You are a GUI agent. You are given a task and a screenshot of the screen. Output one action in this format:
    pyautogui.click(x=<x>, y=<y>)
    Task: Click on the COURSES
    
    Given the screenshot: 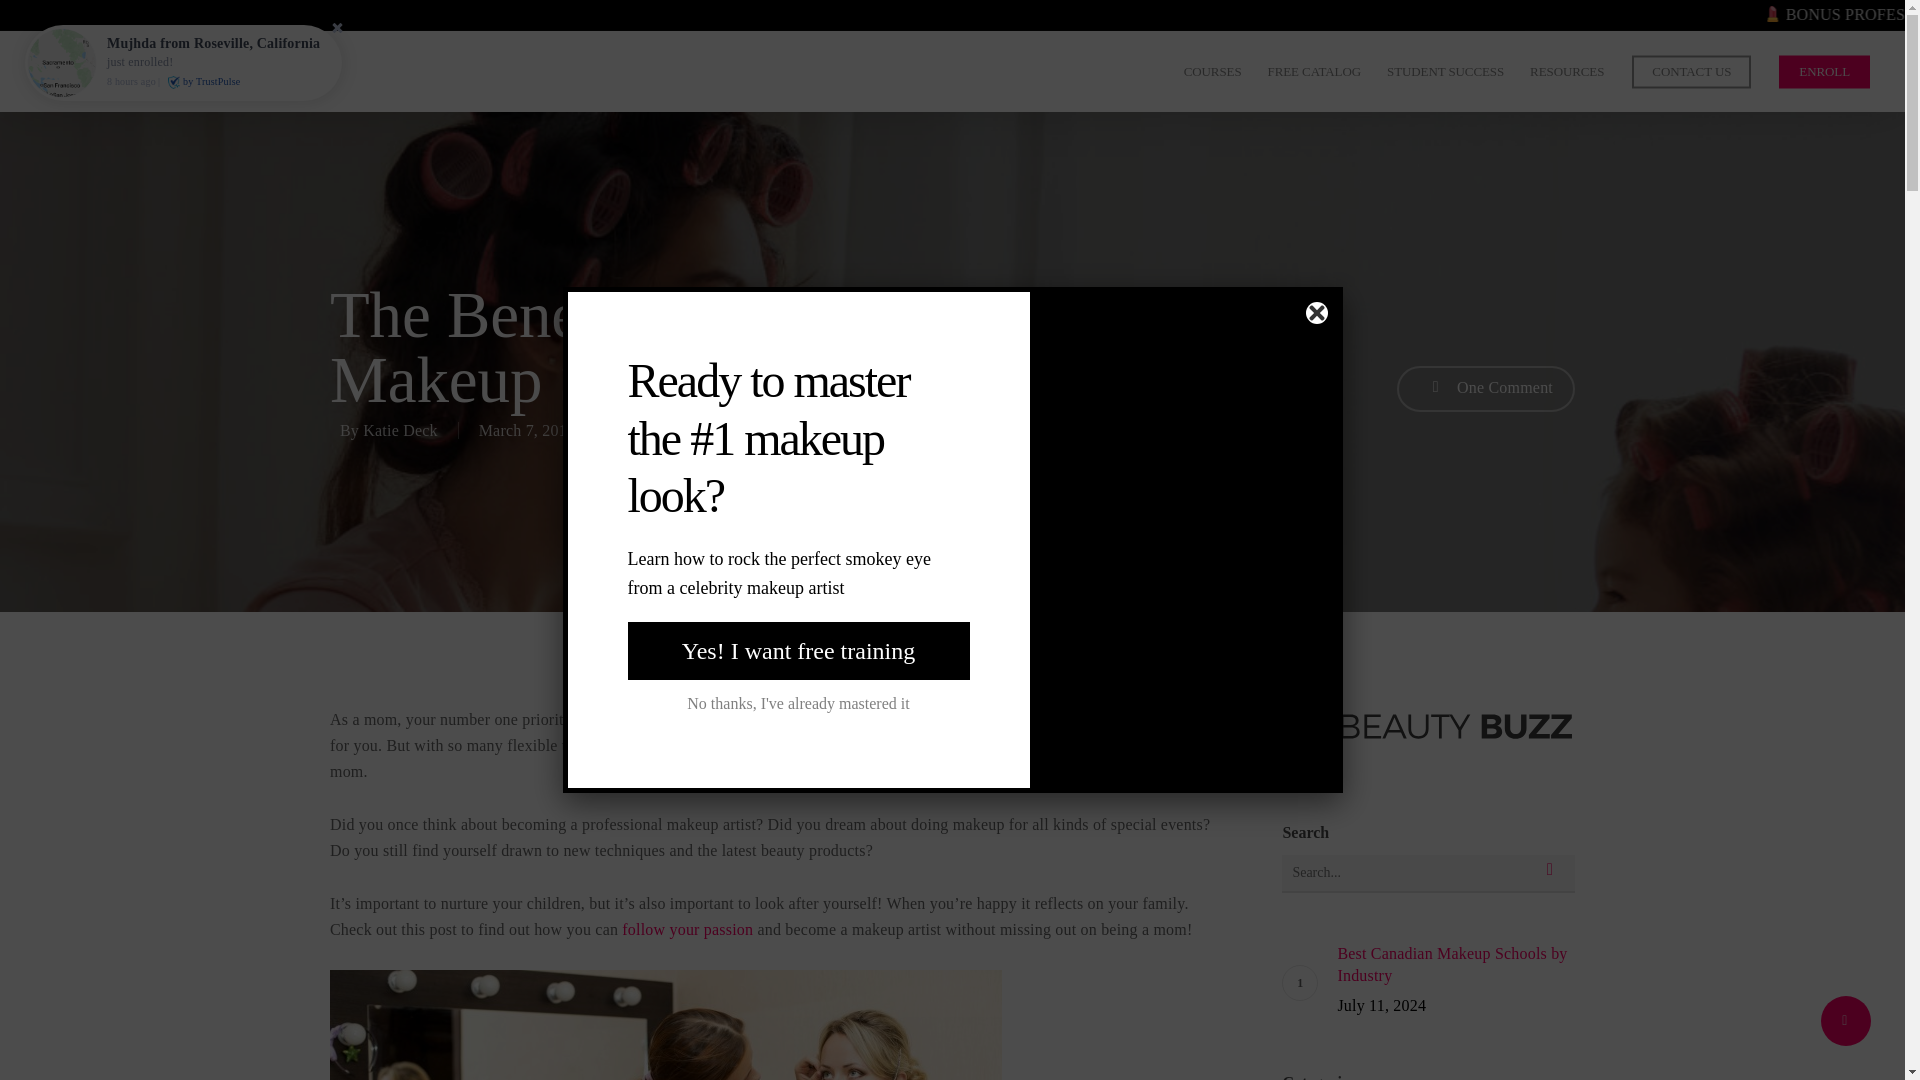 What is the action you would take?
    pyautogui.click(x=1213, y=71)
    